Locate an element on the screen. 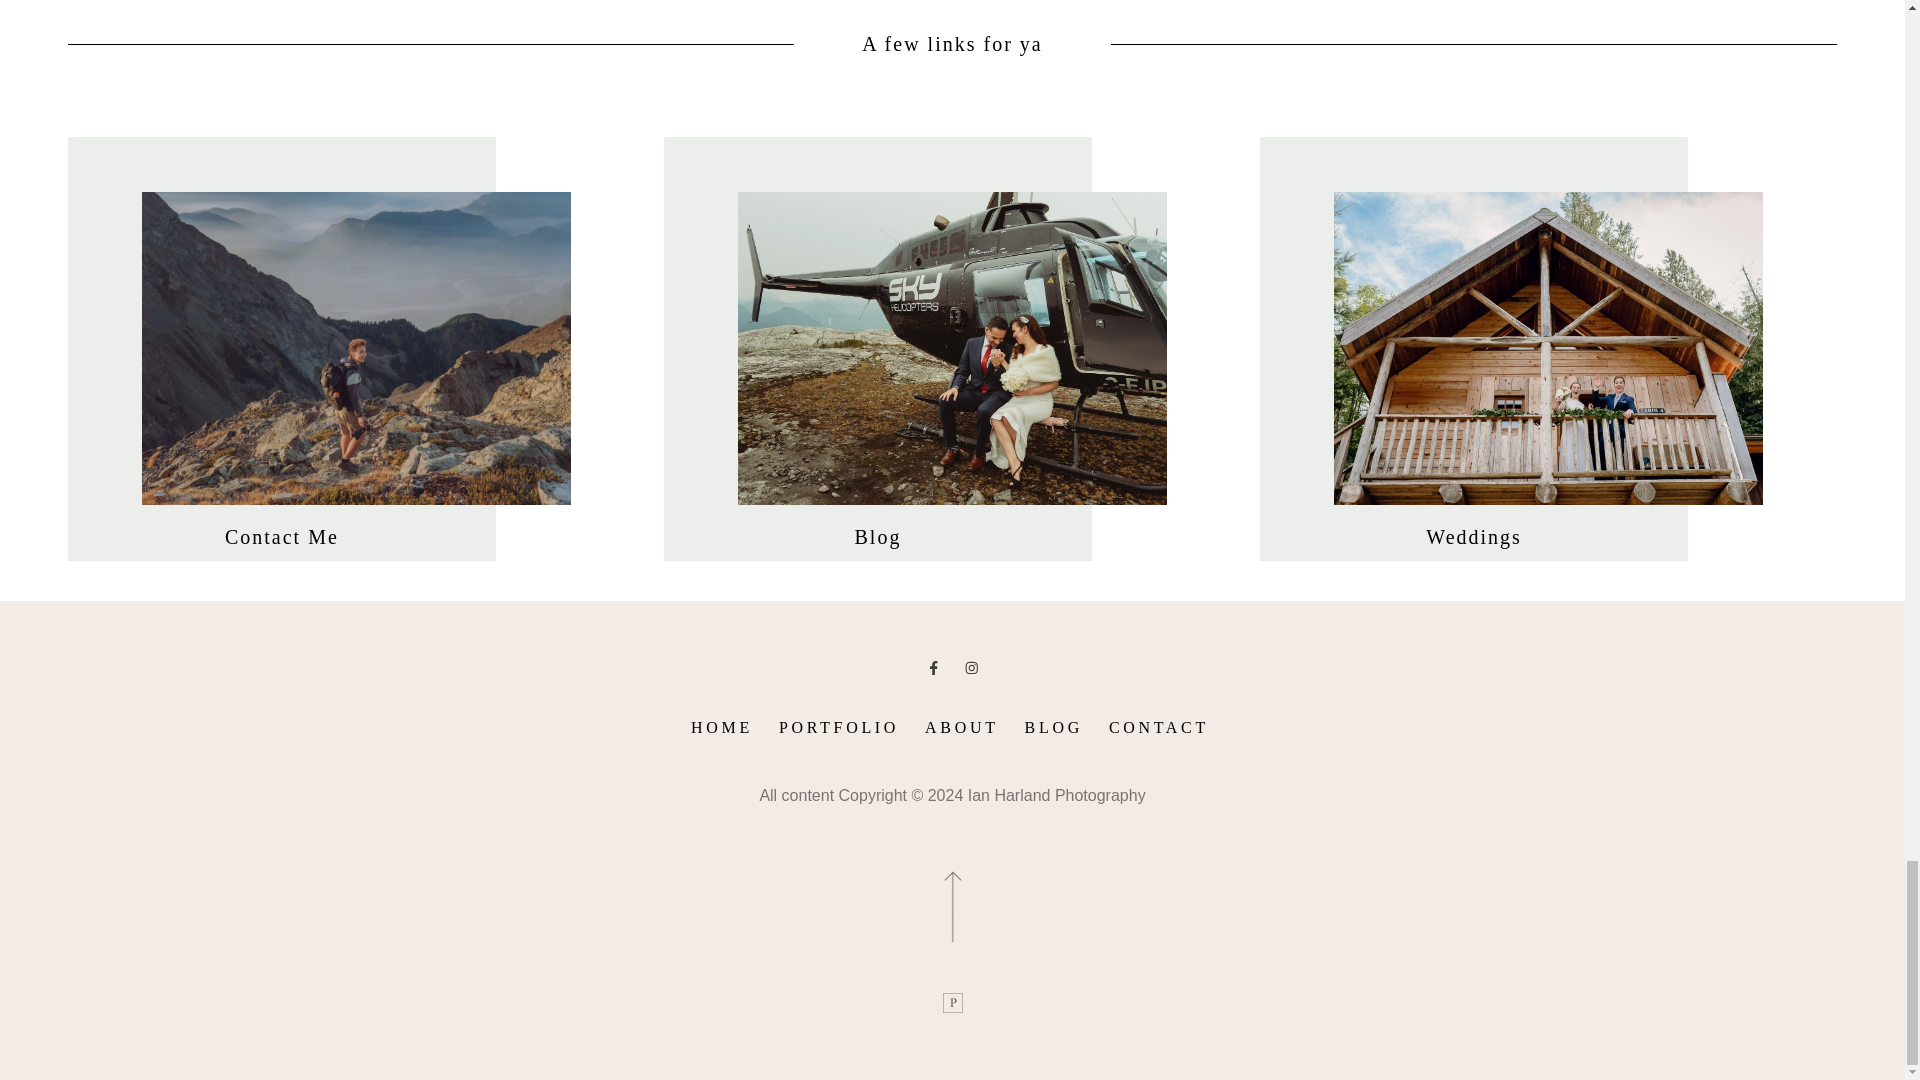  PORTFOLIO is located at coordinates (838, 726).